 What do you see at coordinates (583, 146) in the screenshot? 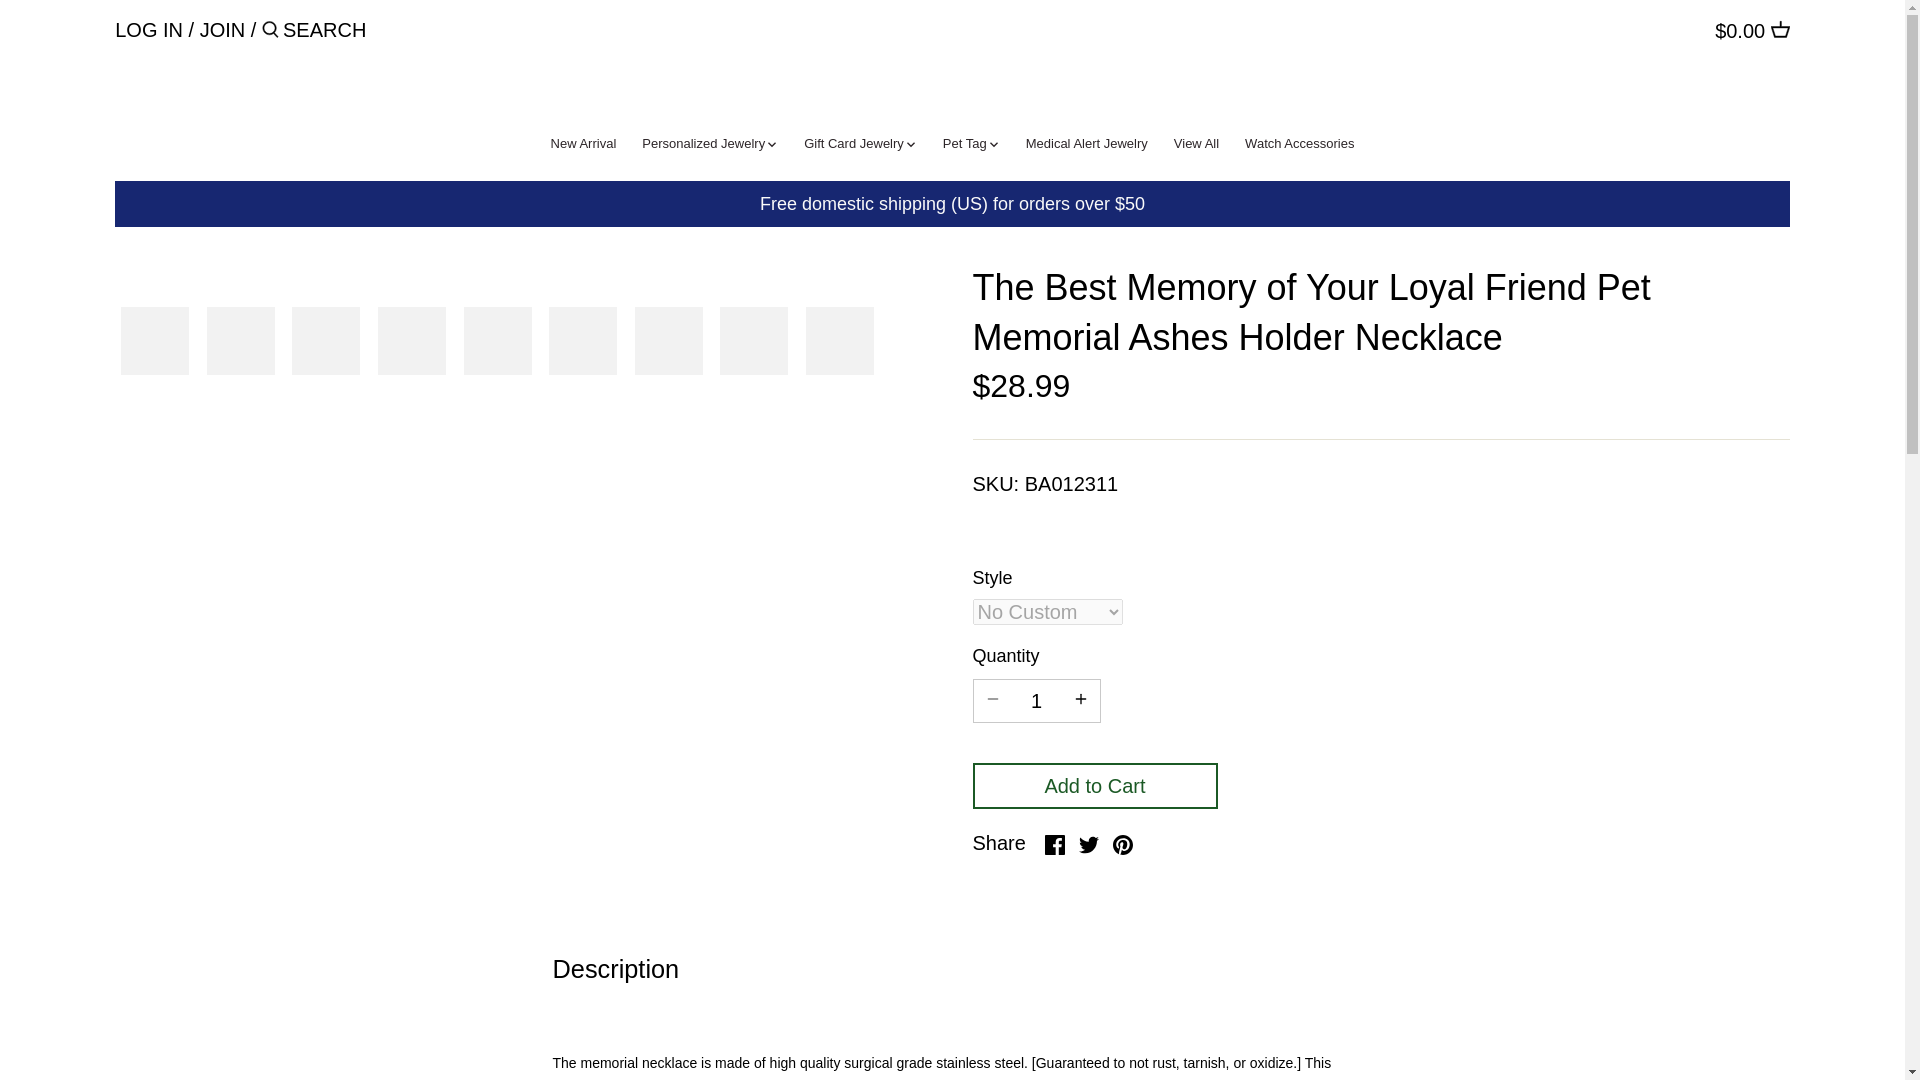
I see `New Arrival` at bounding box center [583, 146].